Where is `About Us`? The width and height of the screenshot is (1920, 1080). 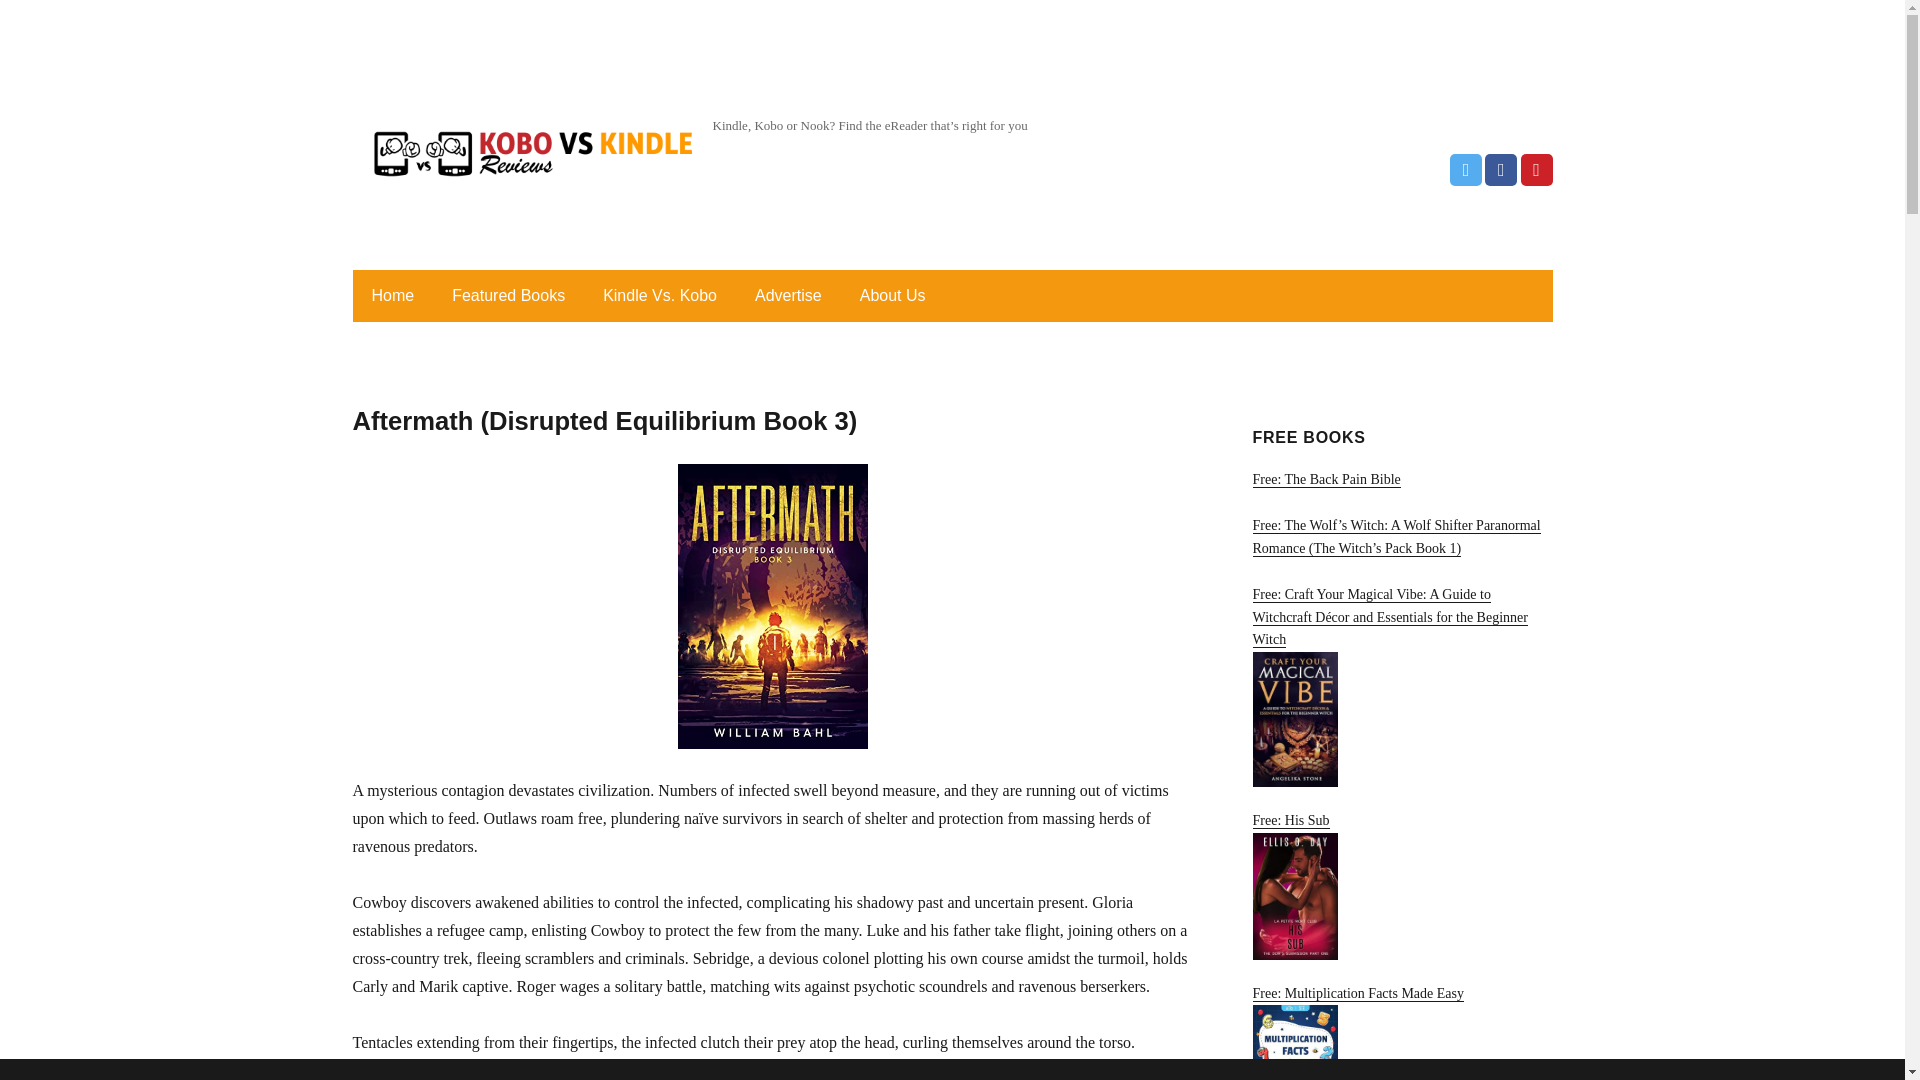
About Us is located at coordinates (893, 296).